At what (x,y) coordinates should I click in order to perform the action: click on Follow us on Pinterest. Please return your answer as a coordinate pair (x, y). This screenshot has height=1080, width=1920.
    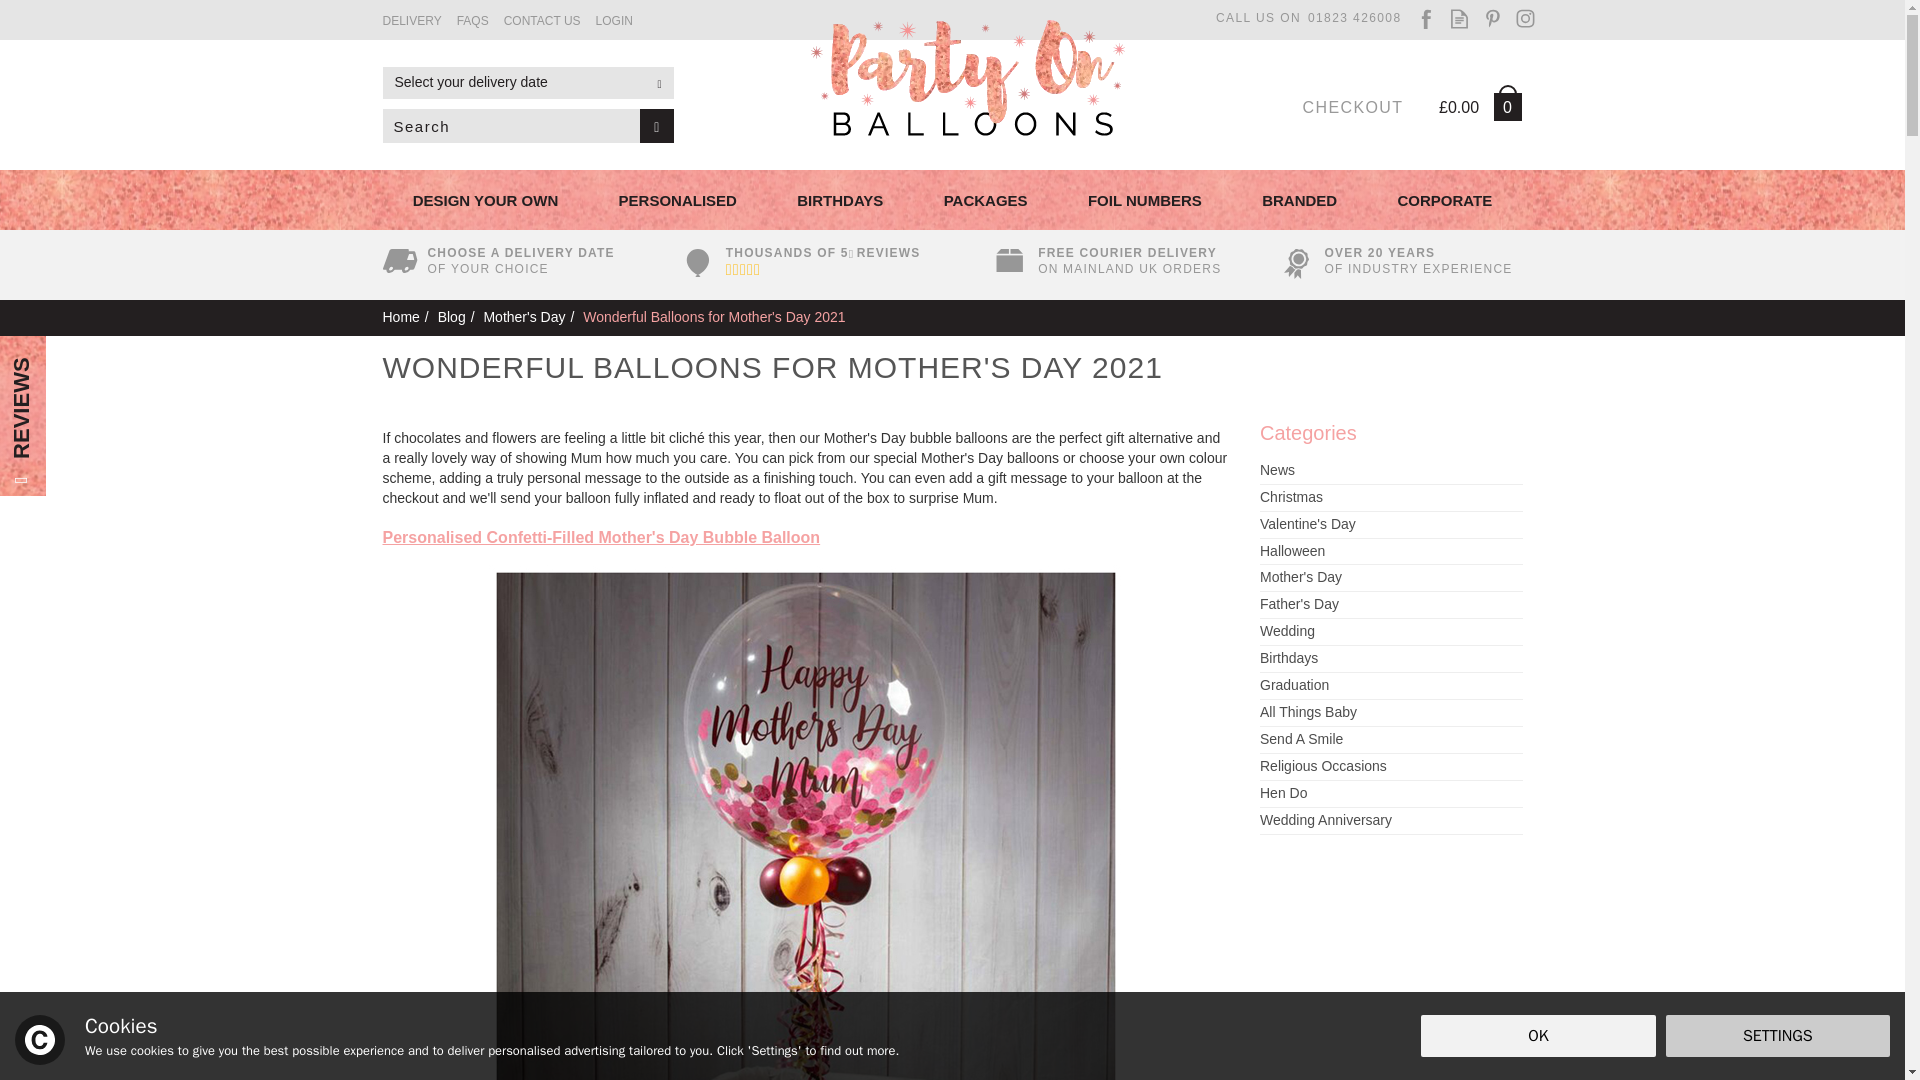
    Looking at the image, I should click on (1492, 18).